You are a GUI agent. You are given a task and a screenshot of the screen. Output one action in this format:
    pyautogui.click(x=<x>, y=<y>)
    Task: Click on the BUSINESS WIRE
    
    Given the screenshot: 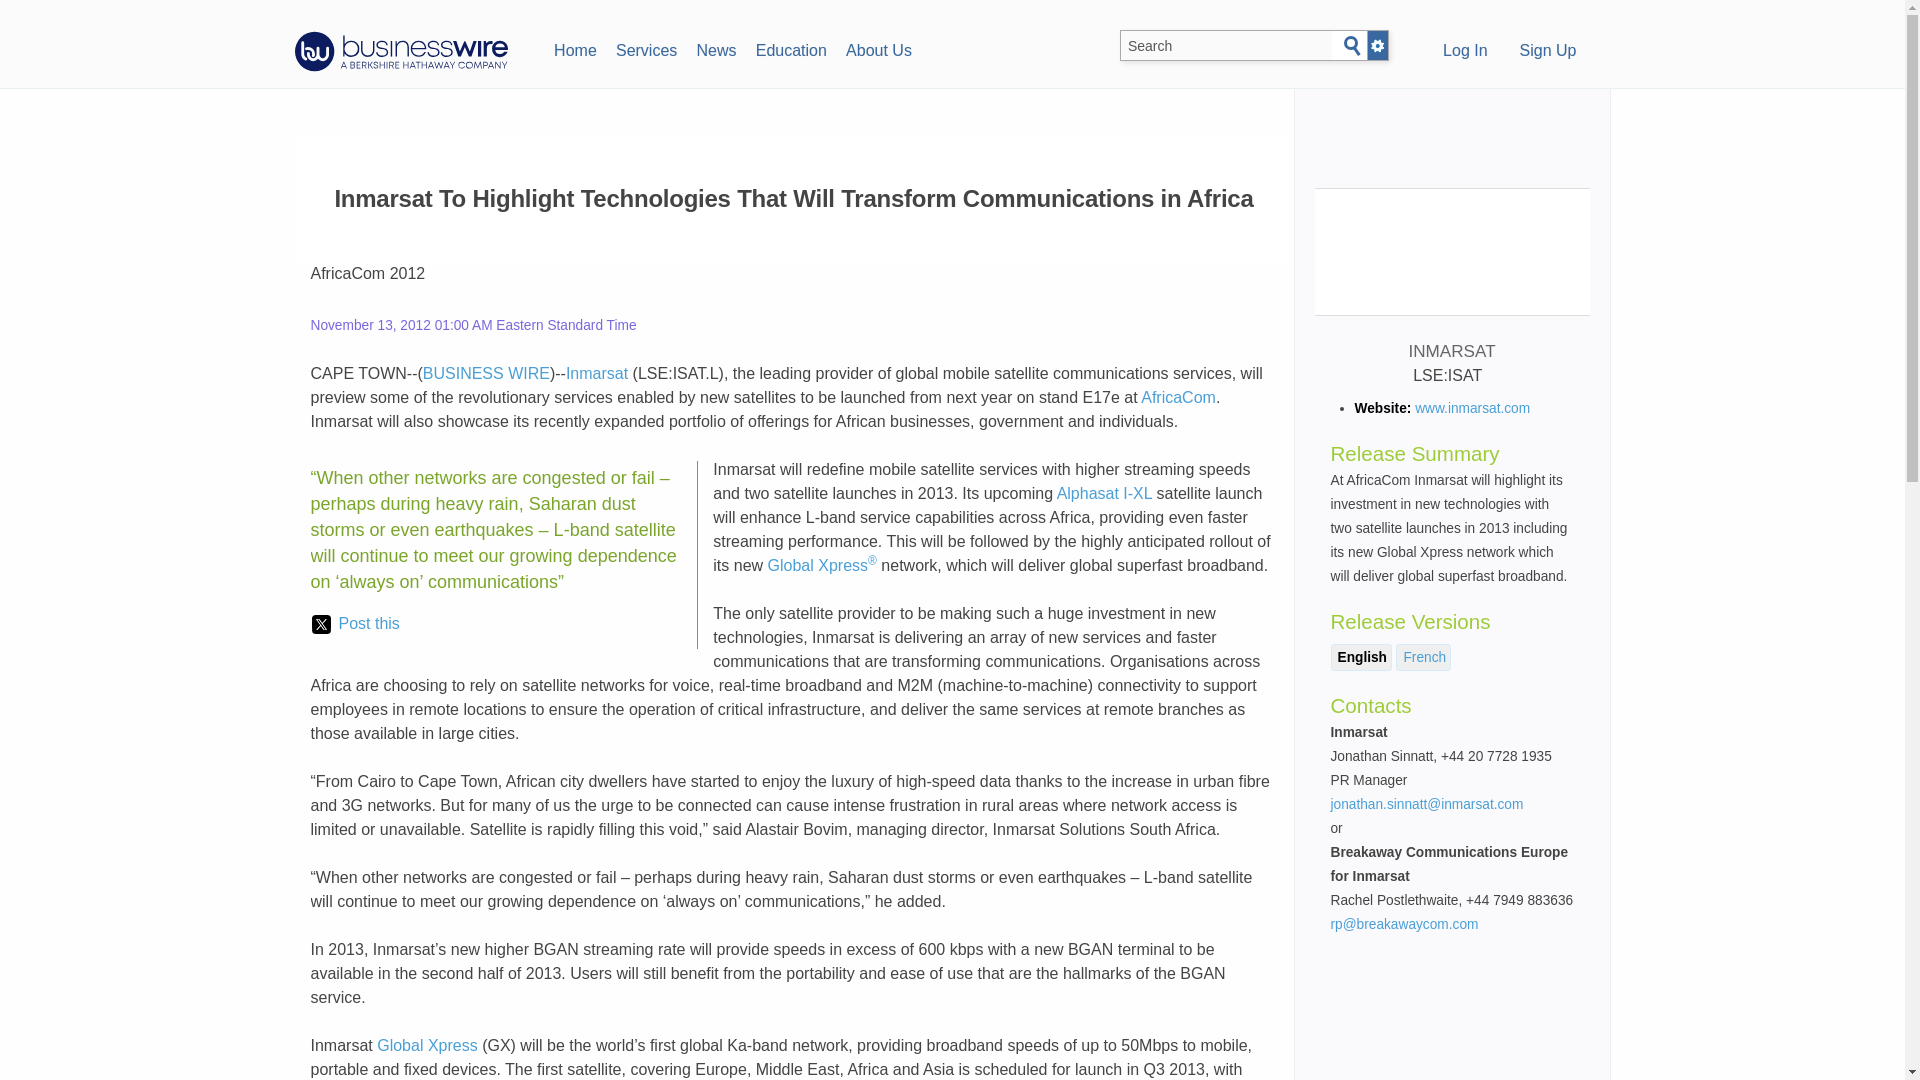 What is the action you would take?
    pyautogui.click(x=486, y=374)
    